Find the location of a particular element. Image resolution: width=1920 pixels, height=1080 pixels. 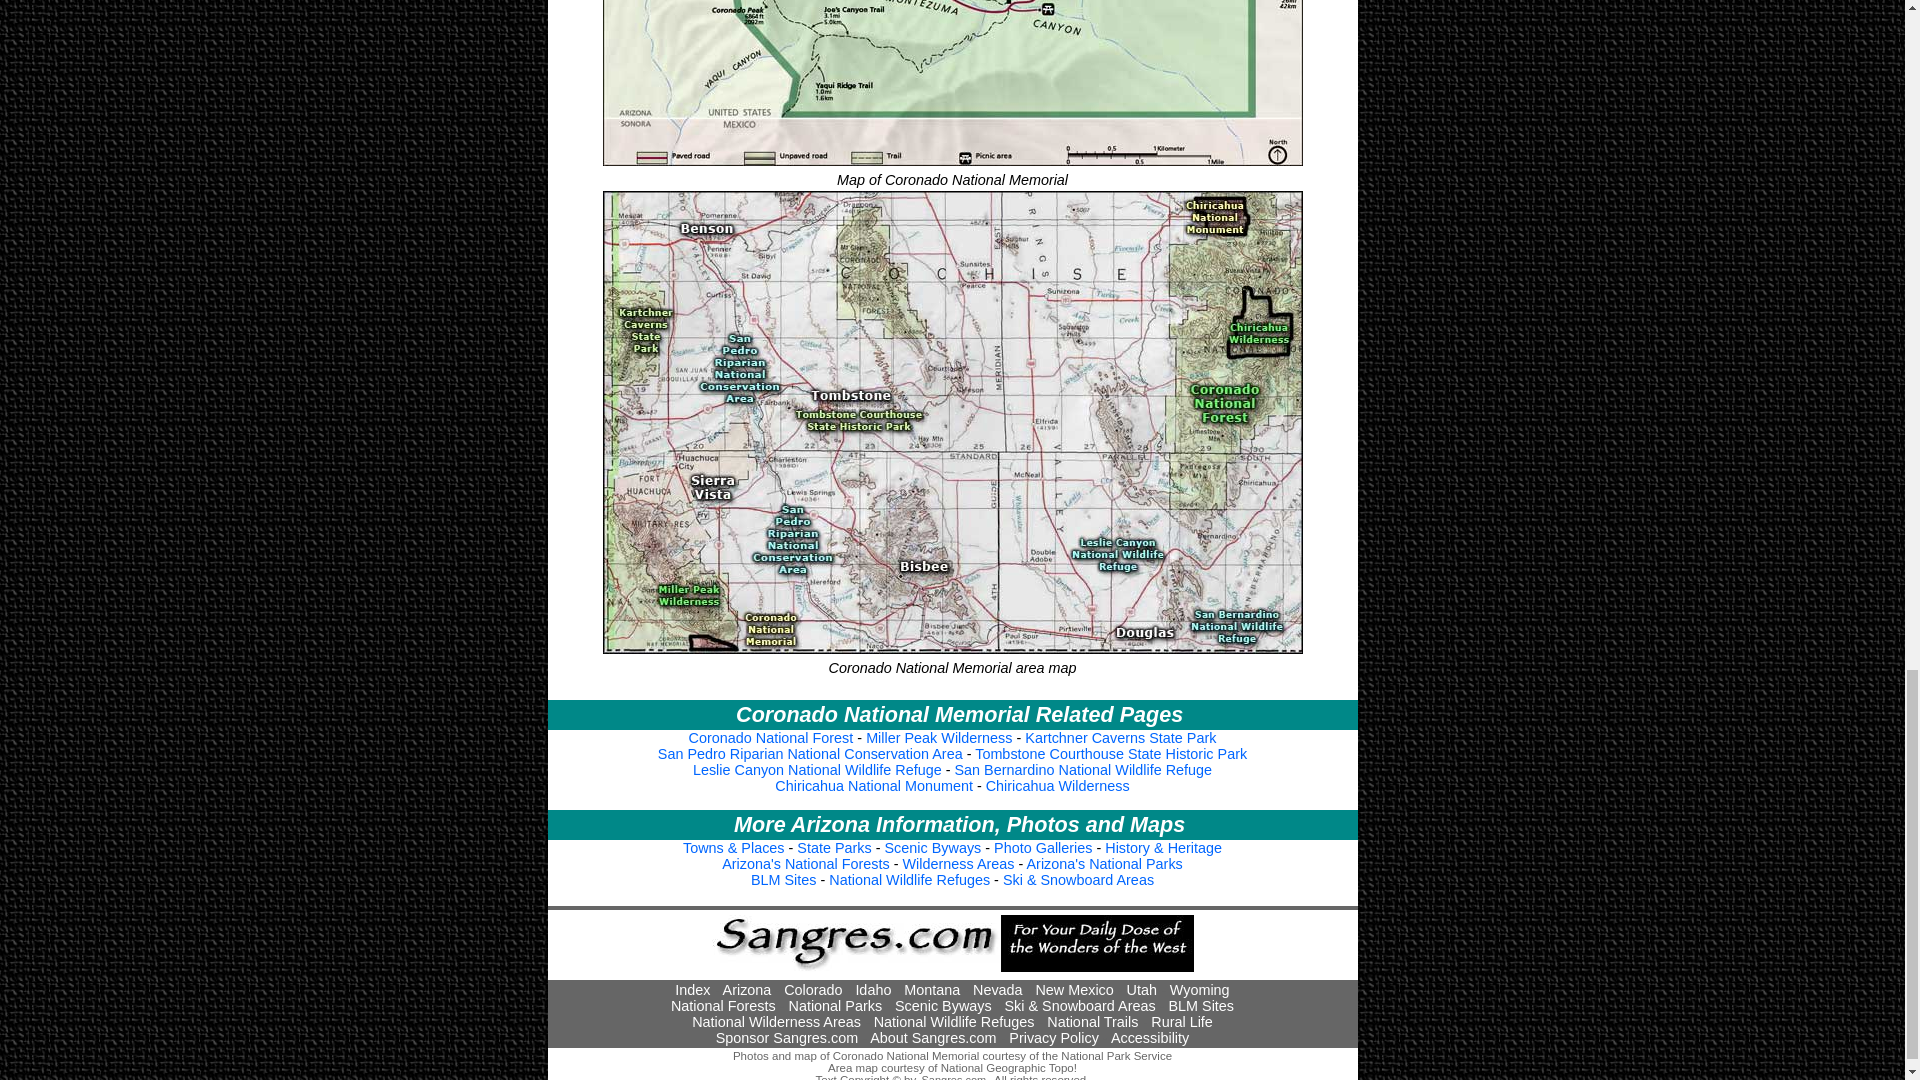

Map of Coronado National Memorial is located at coordinates (952, 84).